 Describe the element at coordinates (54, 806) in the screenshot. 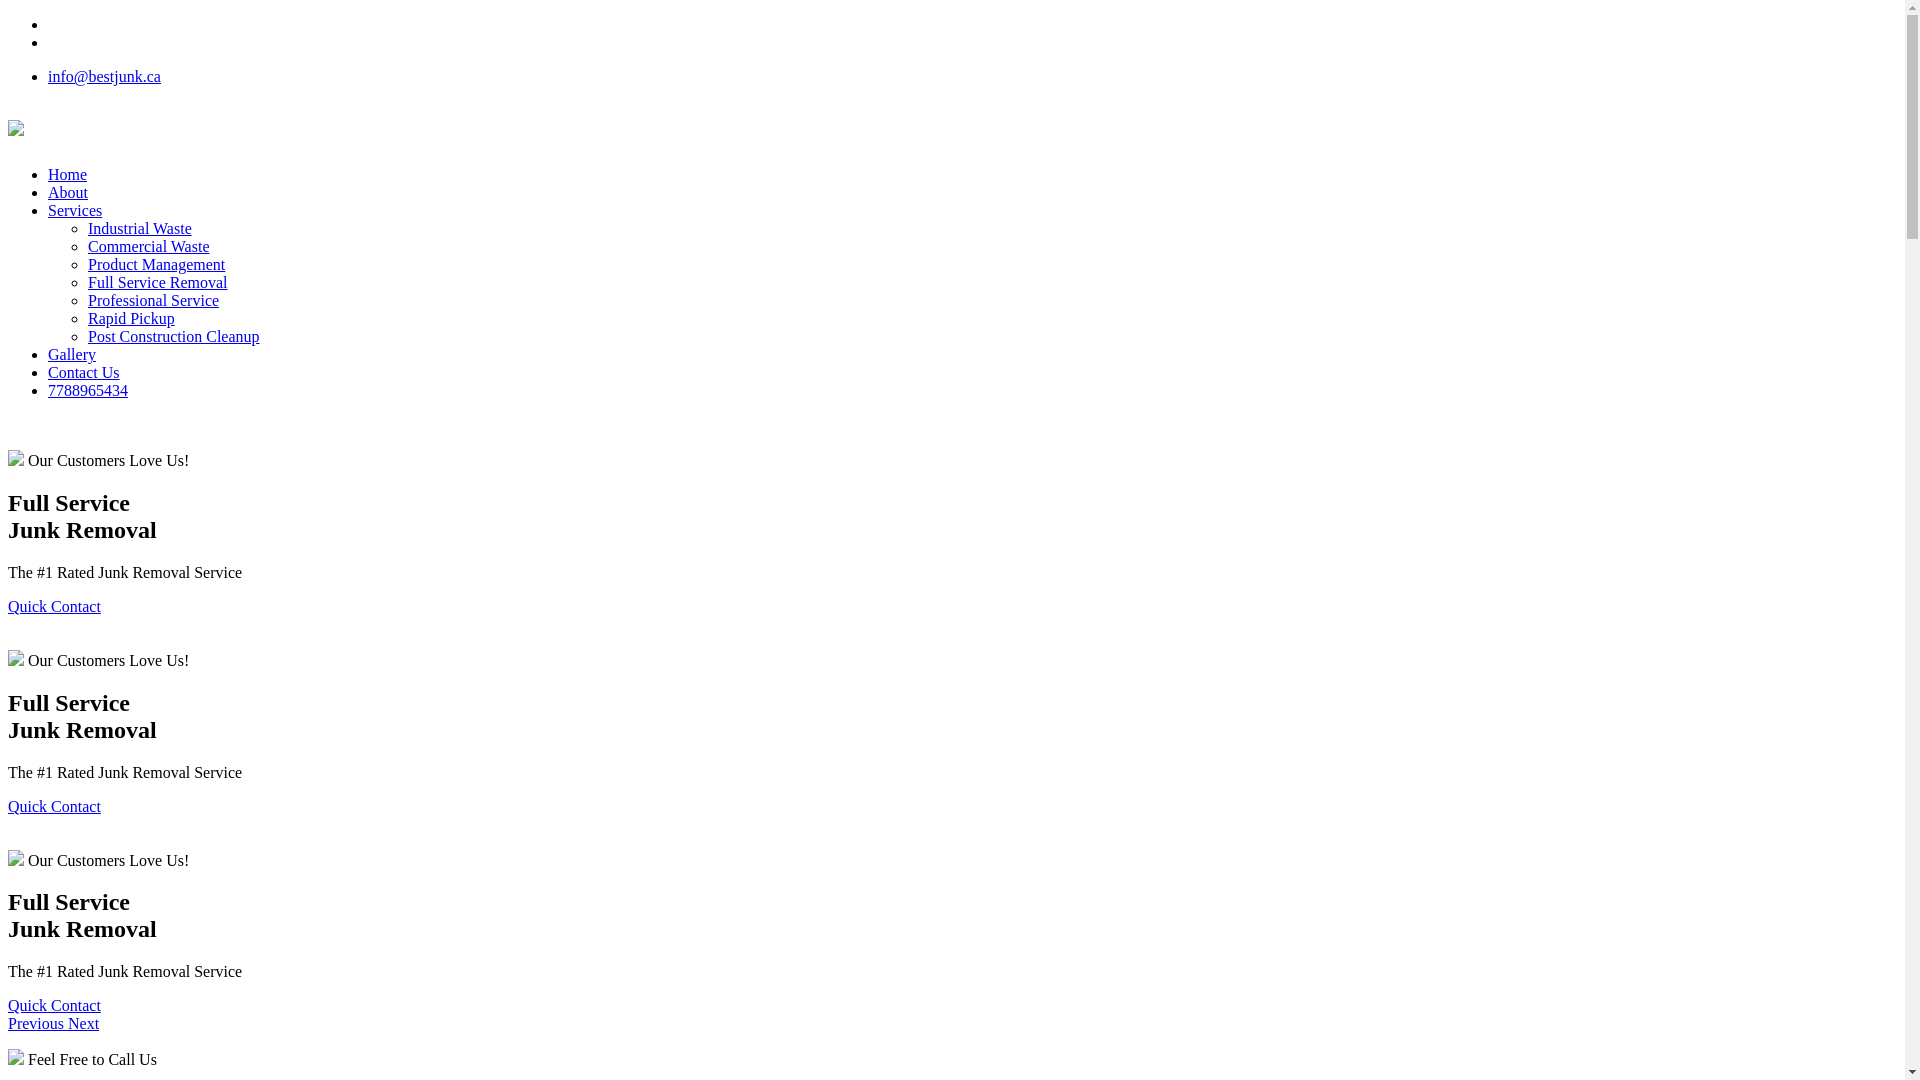

I see `Quick Contact` at that location.